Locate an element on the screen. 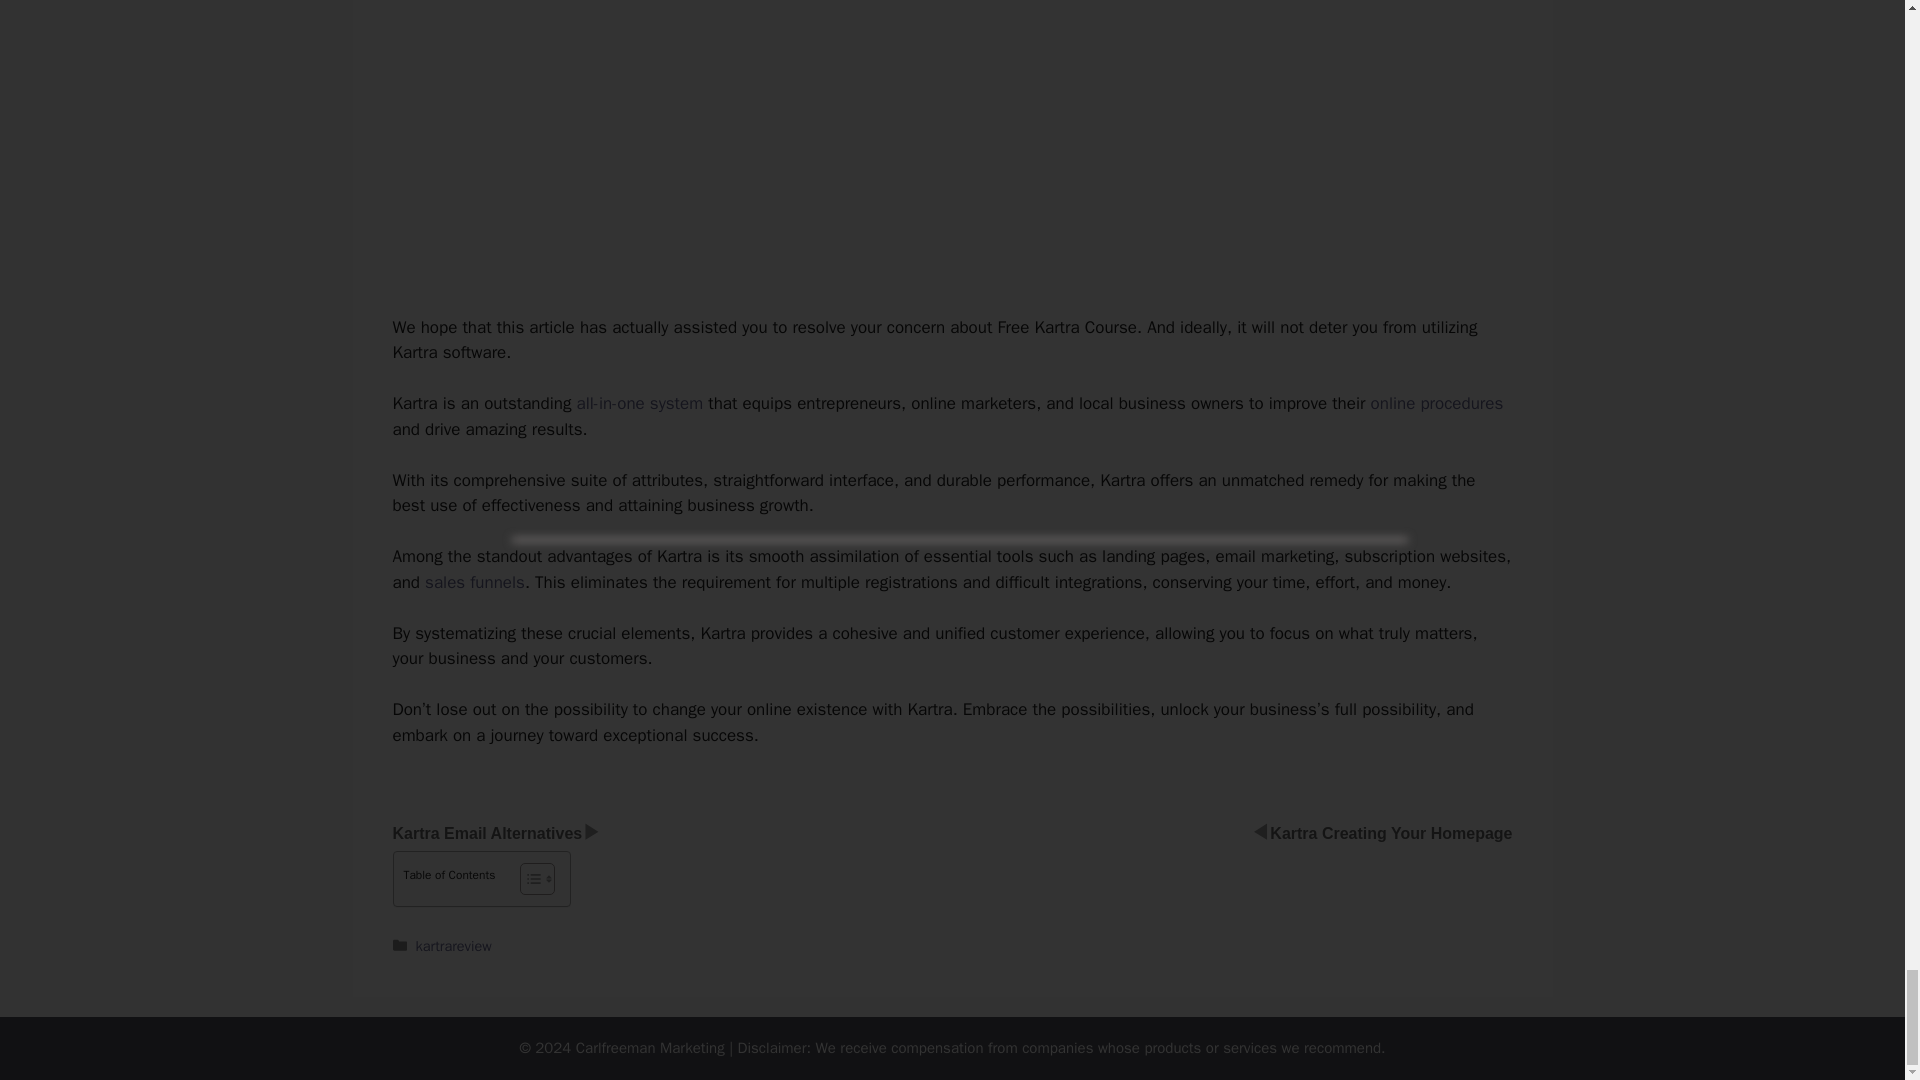 This screenshot has height=1080, width=1920. online procedures is located at coordinates (1436, 403).